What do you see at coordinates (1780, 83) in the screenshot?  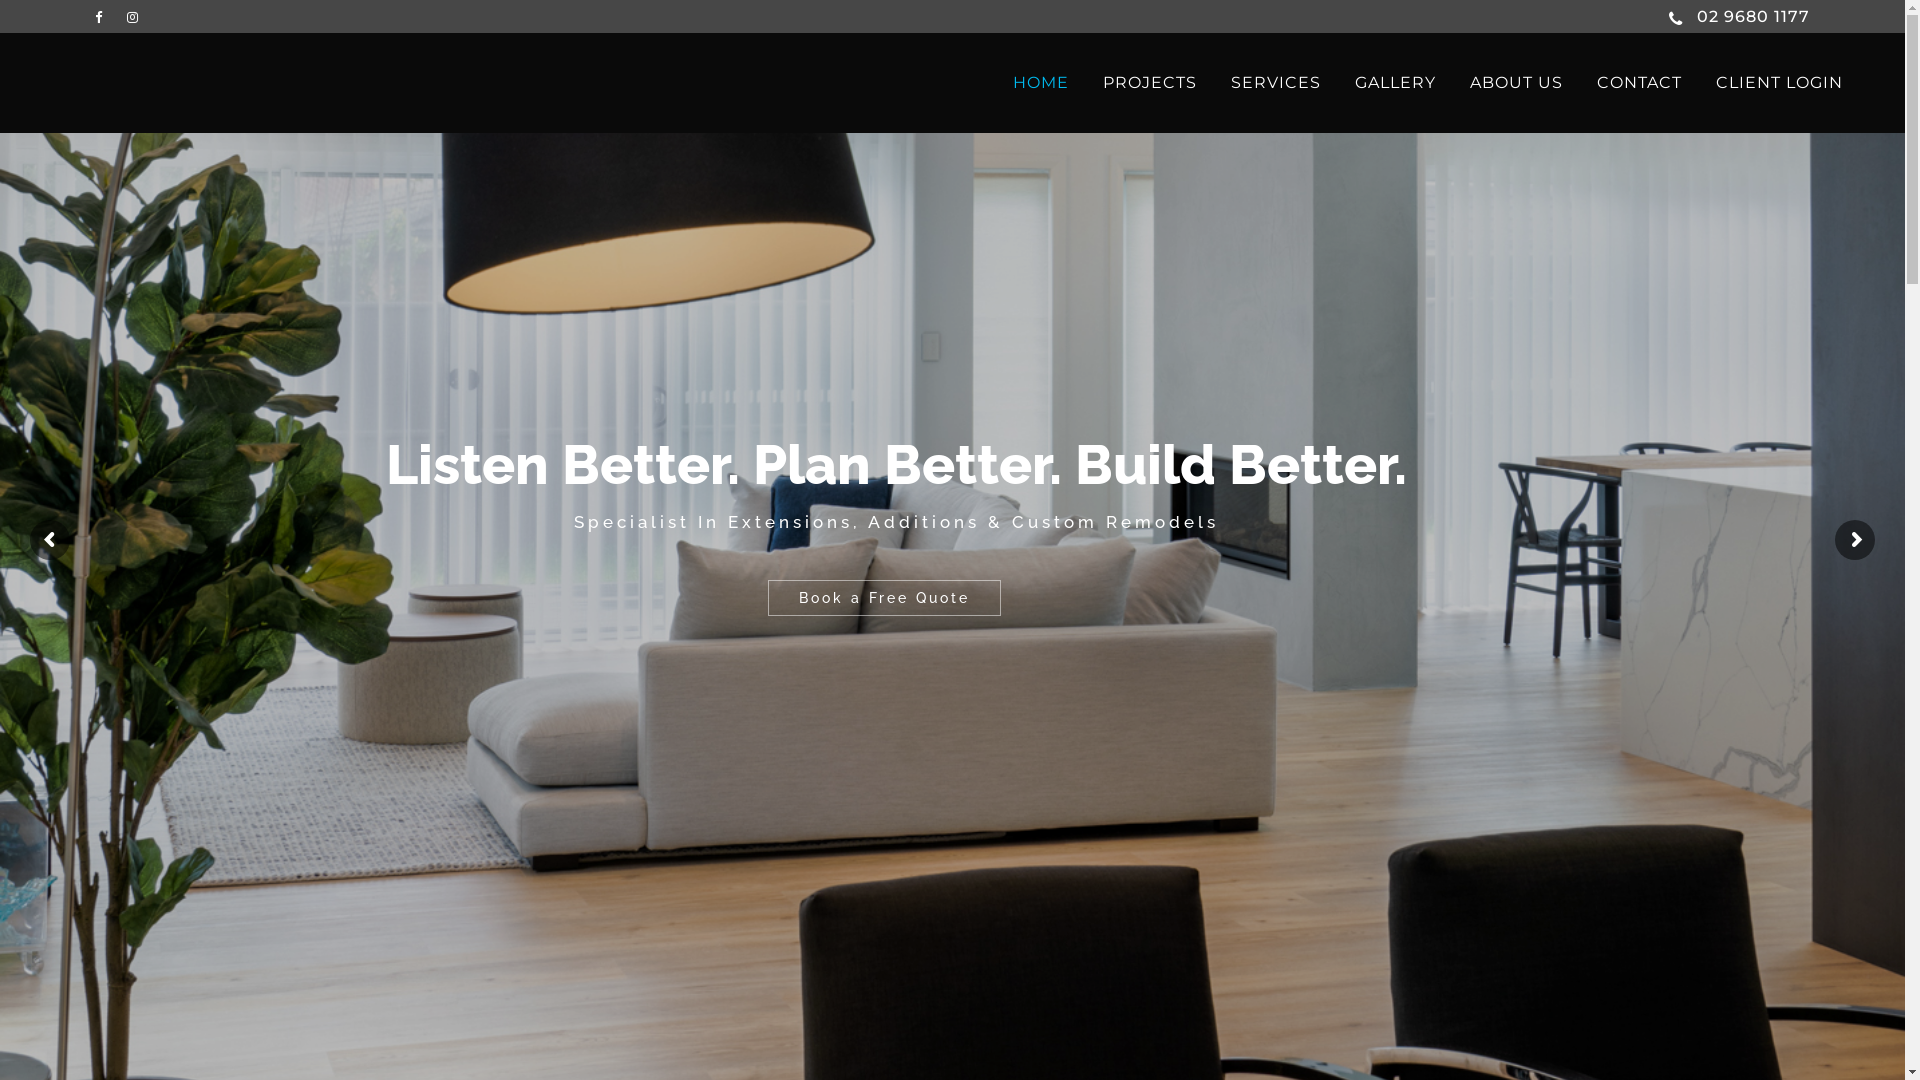 I see `CLIENT LOGIN` at bounding box center [1780, 83].